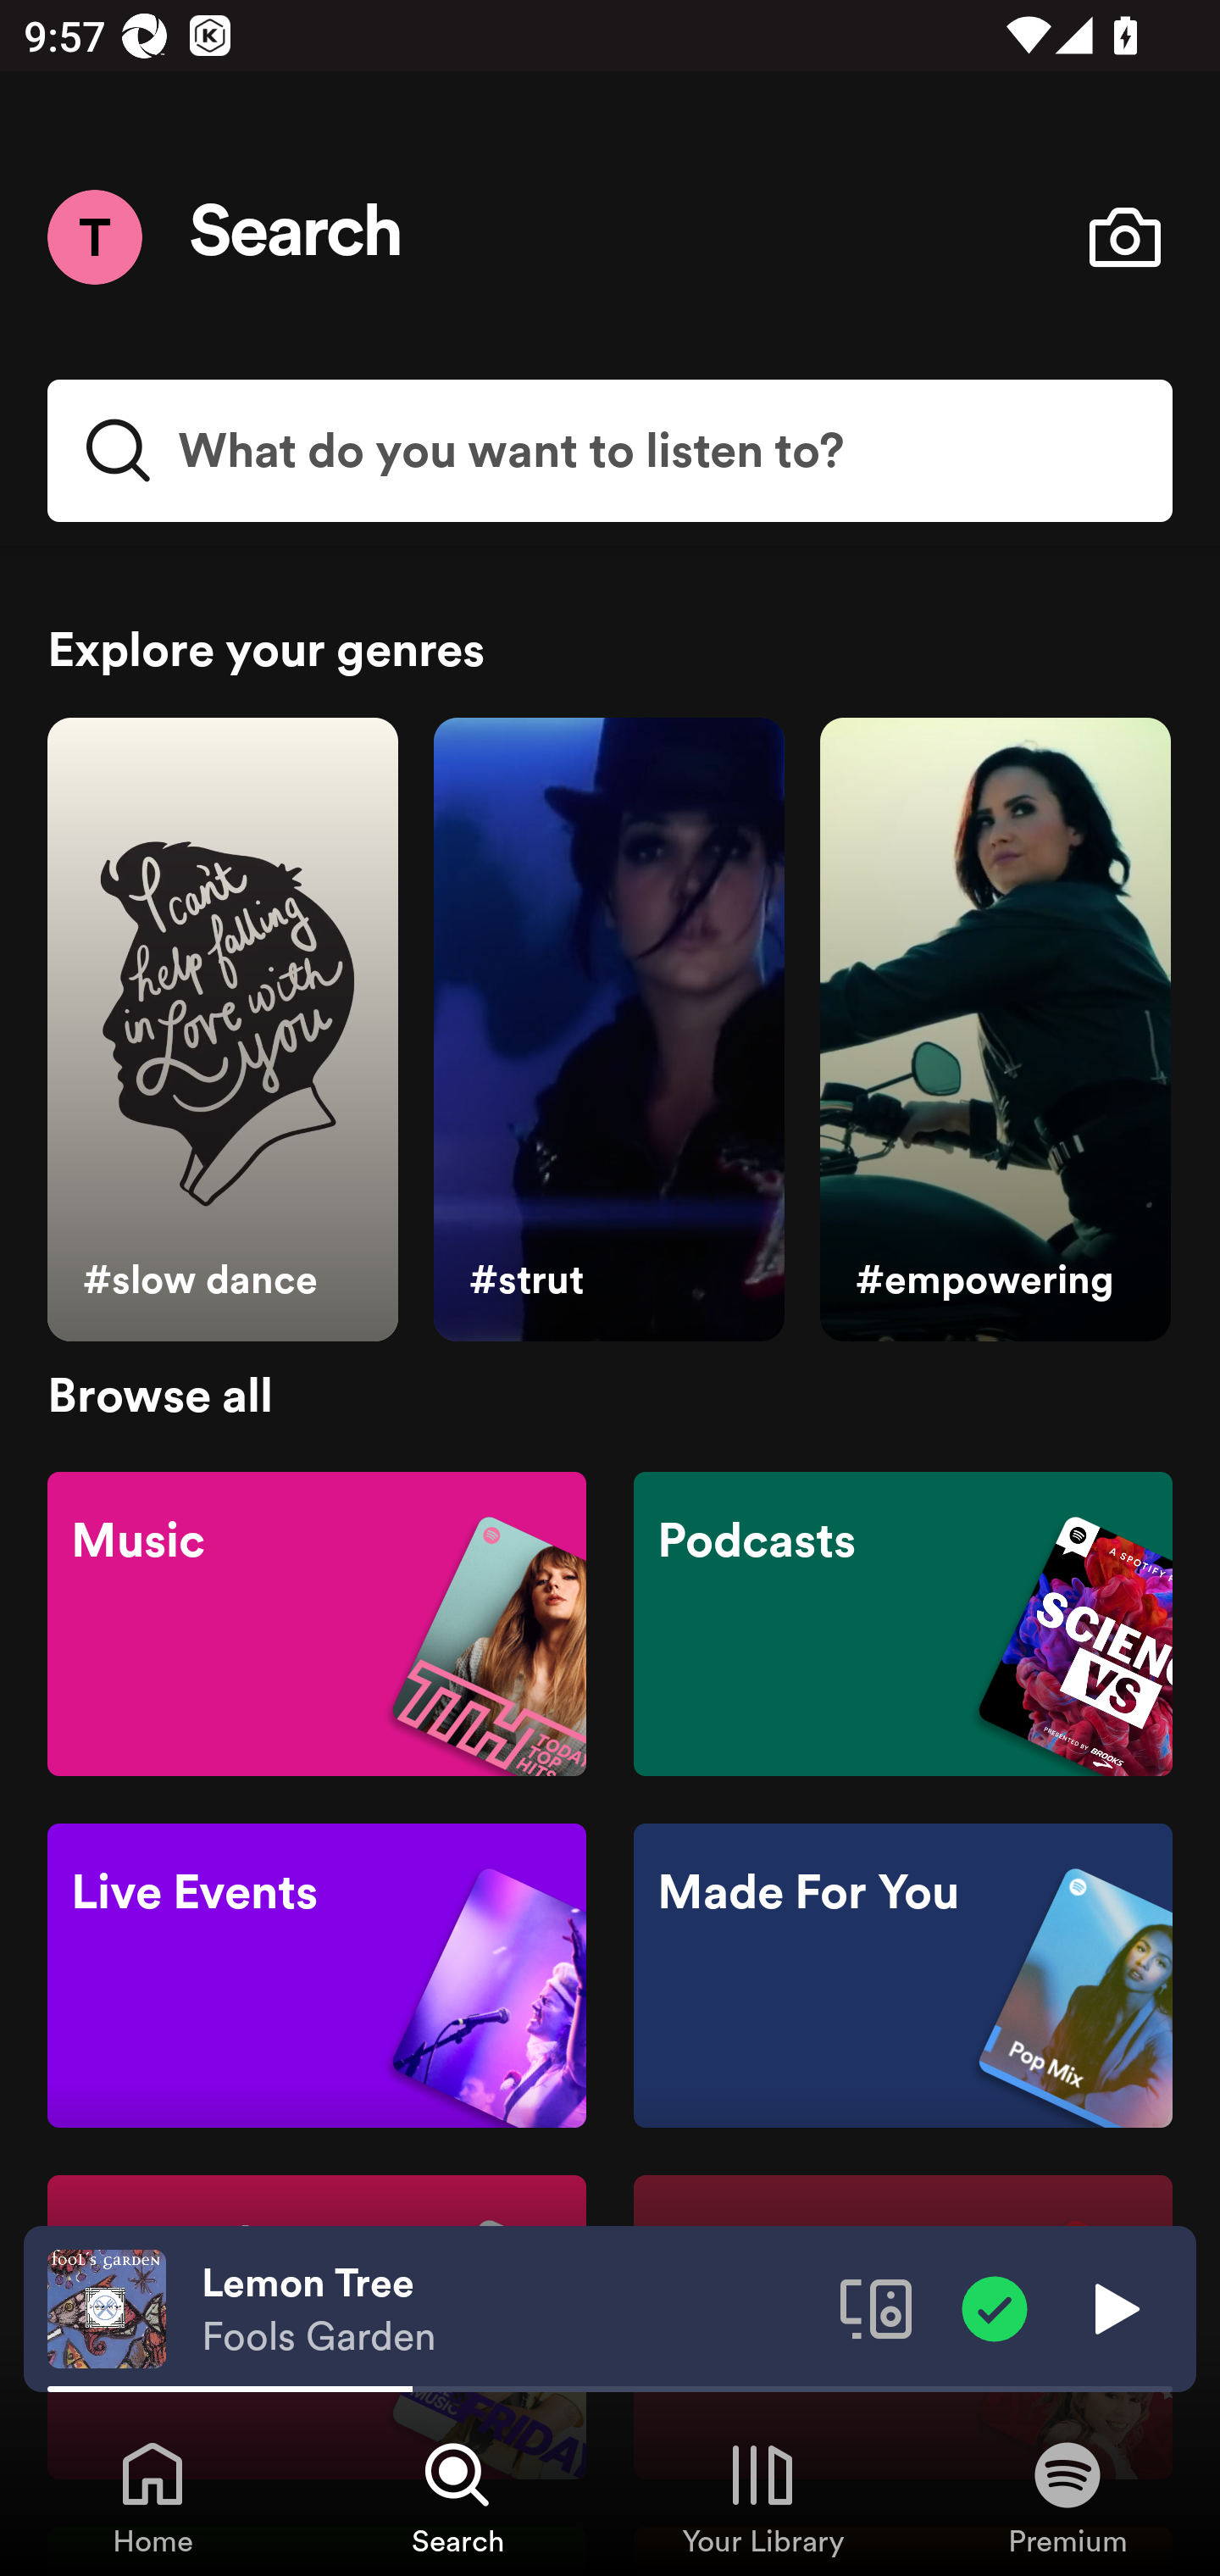 Image resolution: width=1220 pixels, height=2576 pixels. Describe the element at coordinates (1067, 2496) in the screenshot. I see `Premium, Tab 4 of 4 Premium Premium` at that location.